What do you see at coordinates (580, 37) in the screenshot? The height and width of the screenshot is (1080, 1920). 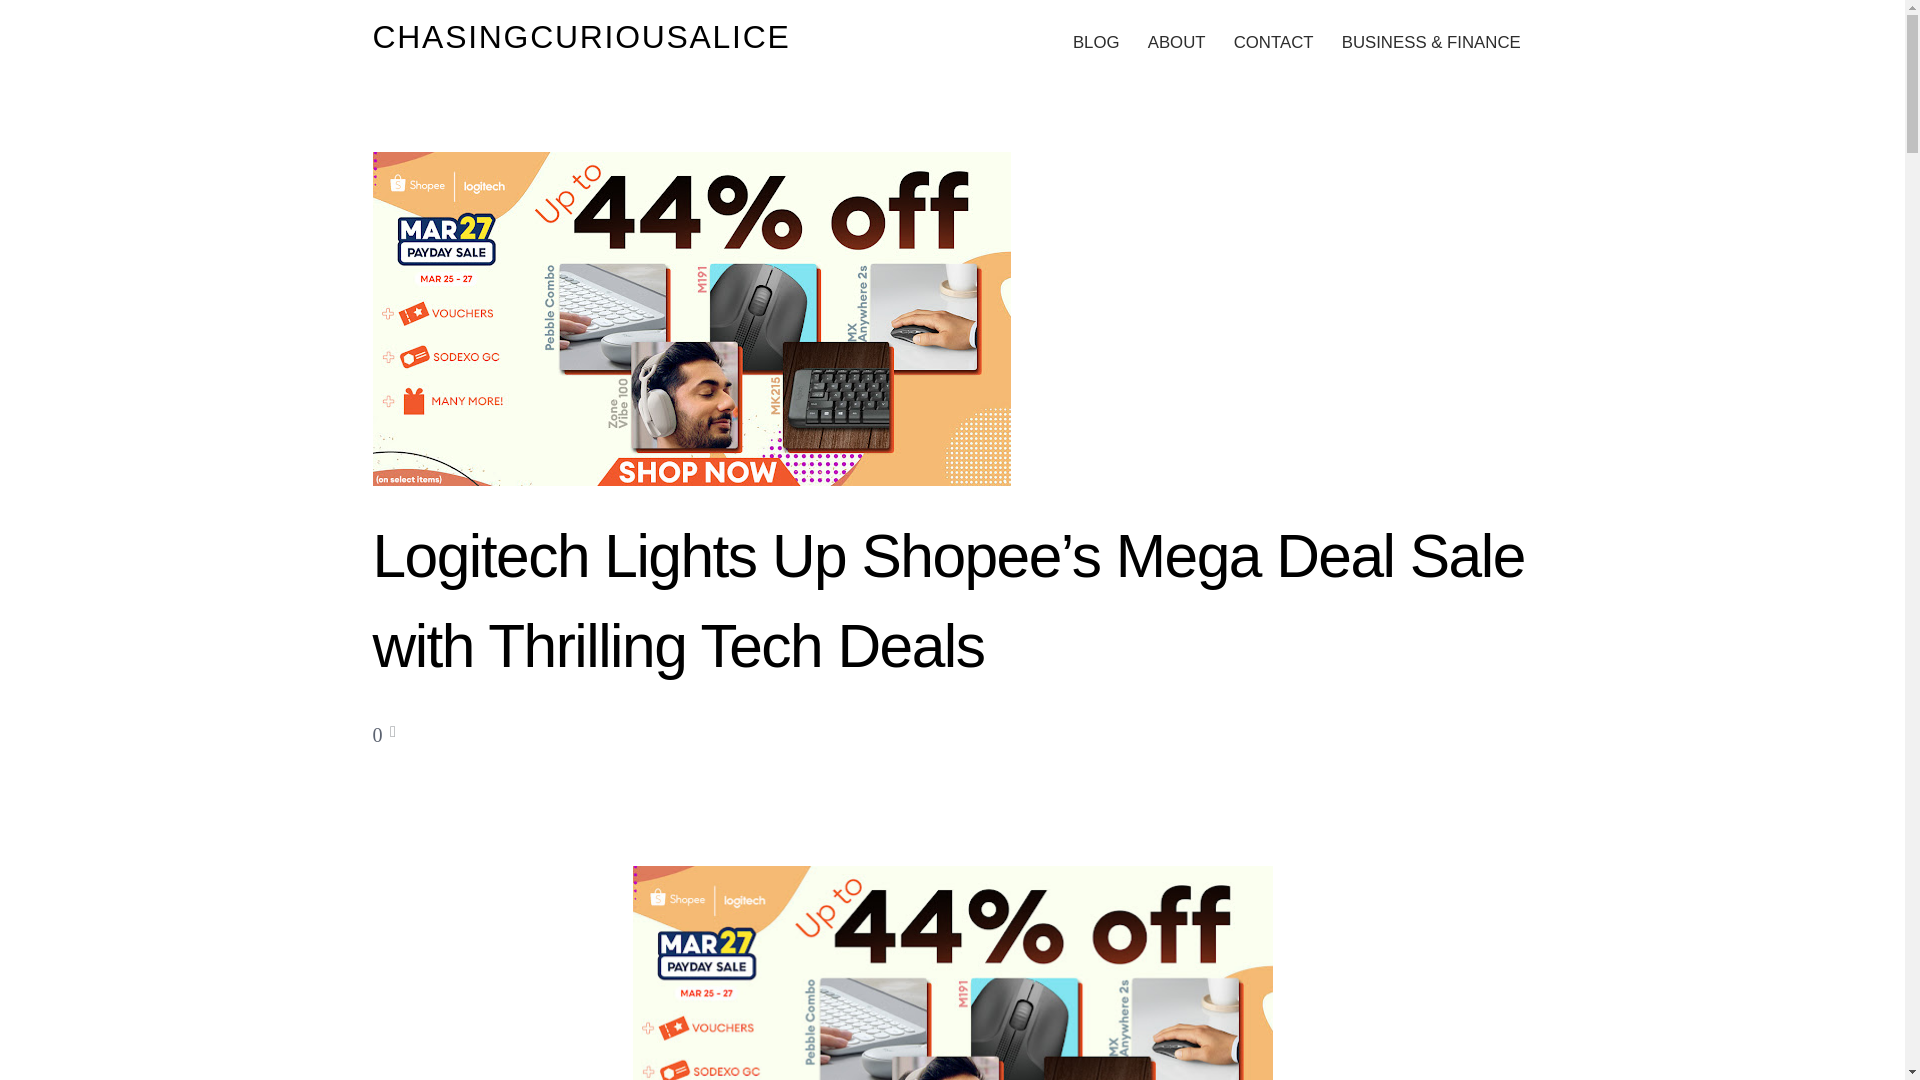 I see `Chasingcuriousalice` at bounding box center [580, 37].